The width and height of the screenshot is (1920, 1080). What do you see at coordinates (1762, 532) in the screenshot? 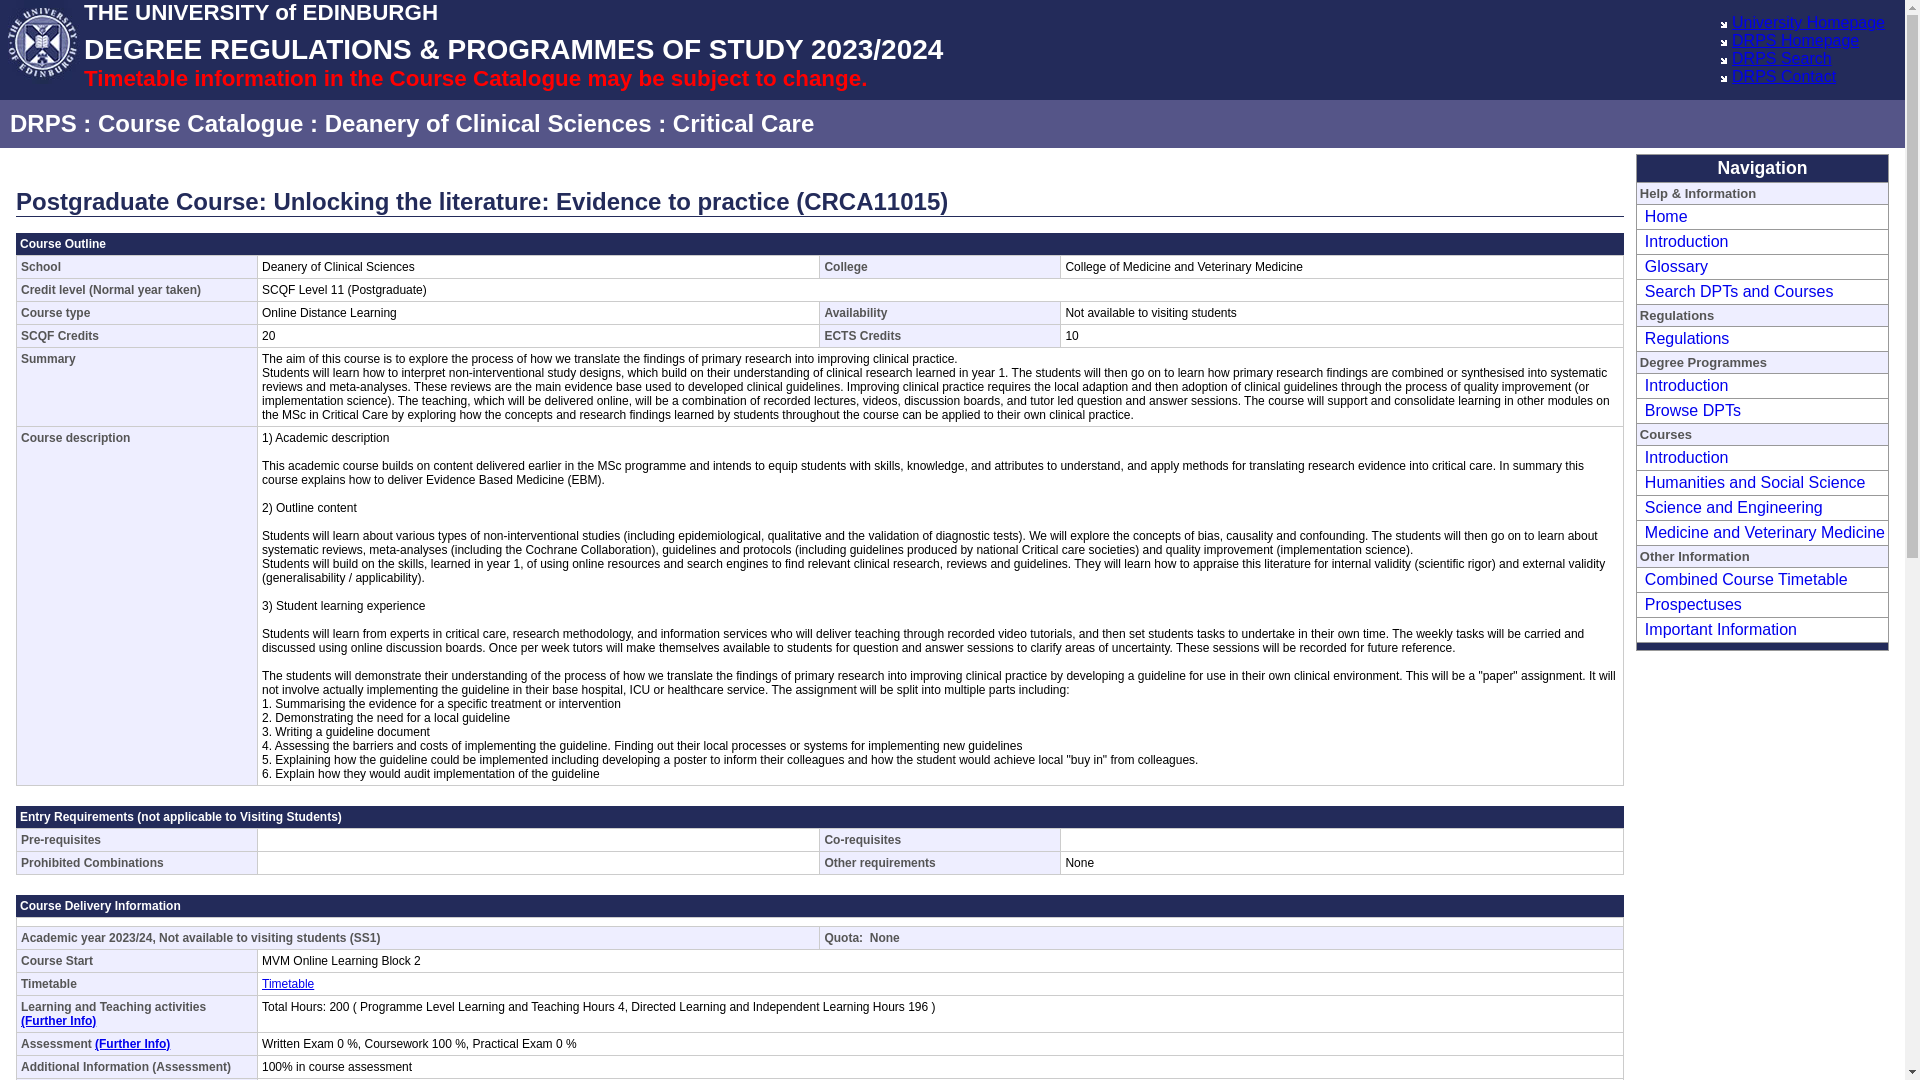
I see `Medicine and Veterinary Medicine` at bounding box center [1762, 532].